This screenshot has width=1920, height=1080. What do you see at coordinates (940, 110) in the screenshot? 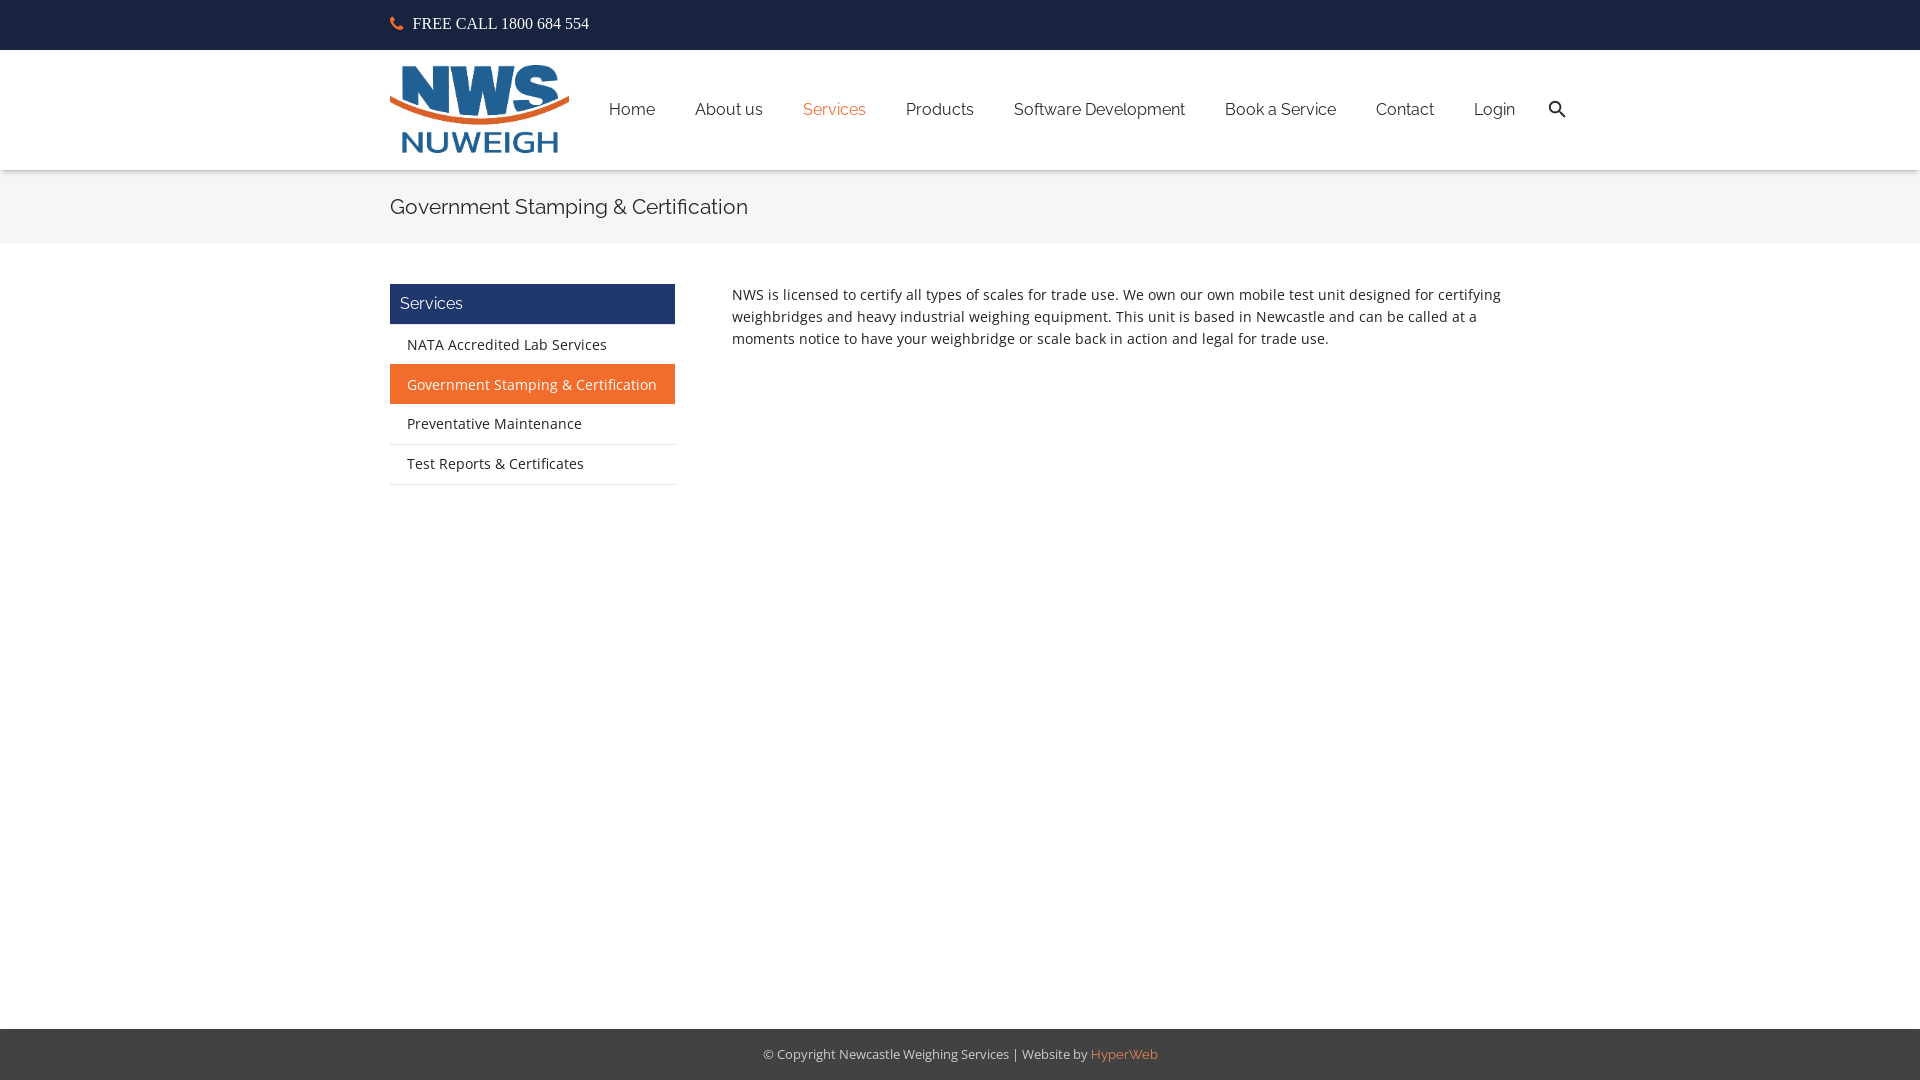
I see `Products` at bounding box center [940, 110].